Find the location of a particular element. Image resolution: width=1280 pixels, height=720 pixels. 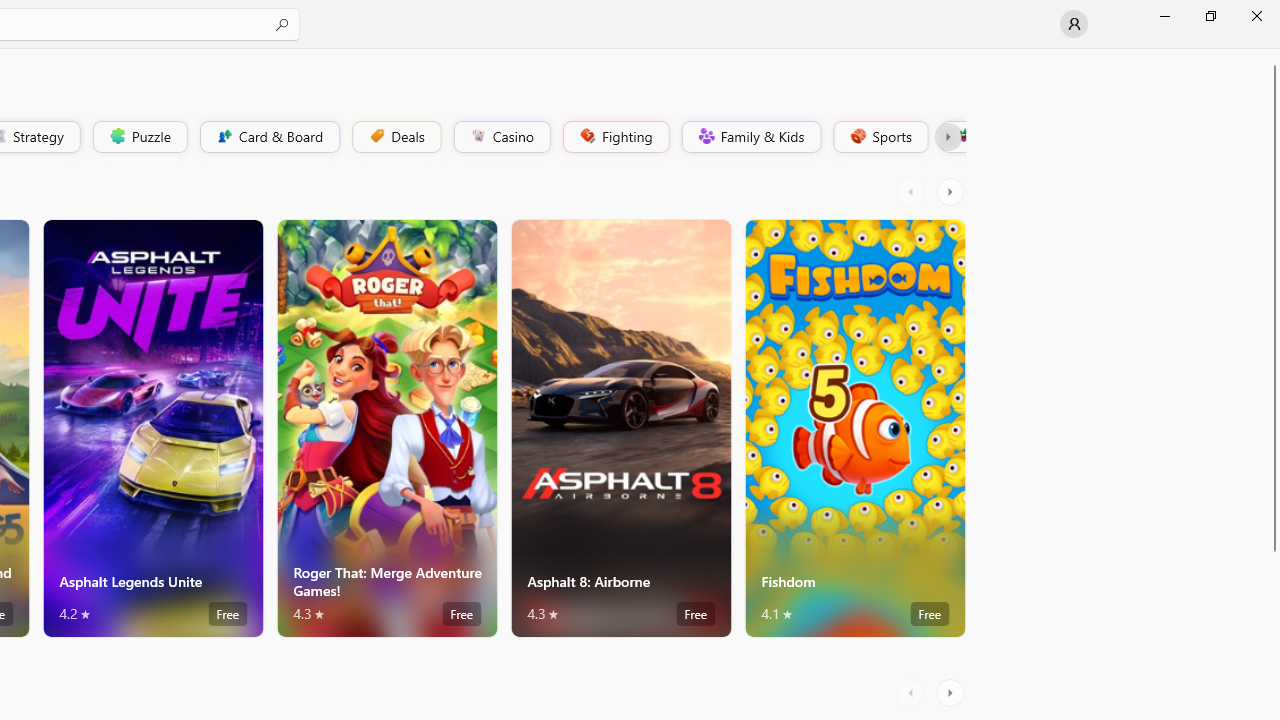

Family & Kids is located at coordinates (750, 136).